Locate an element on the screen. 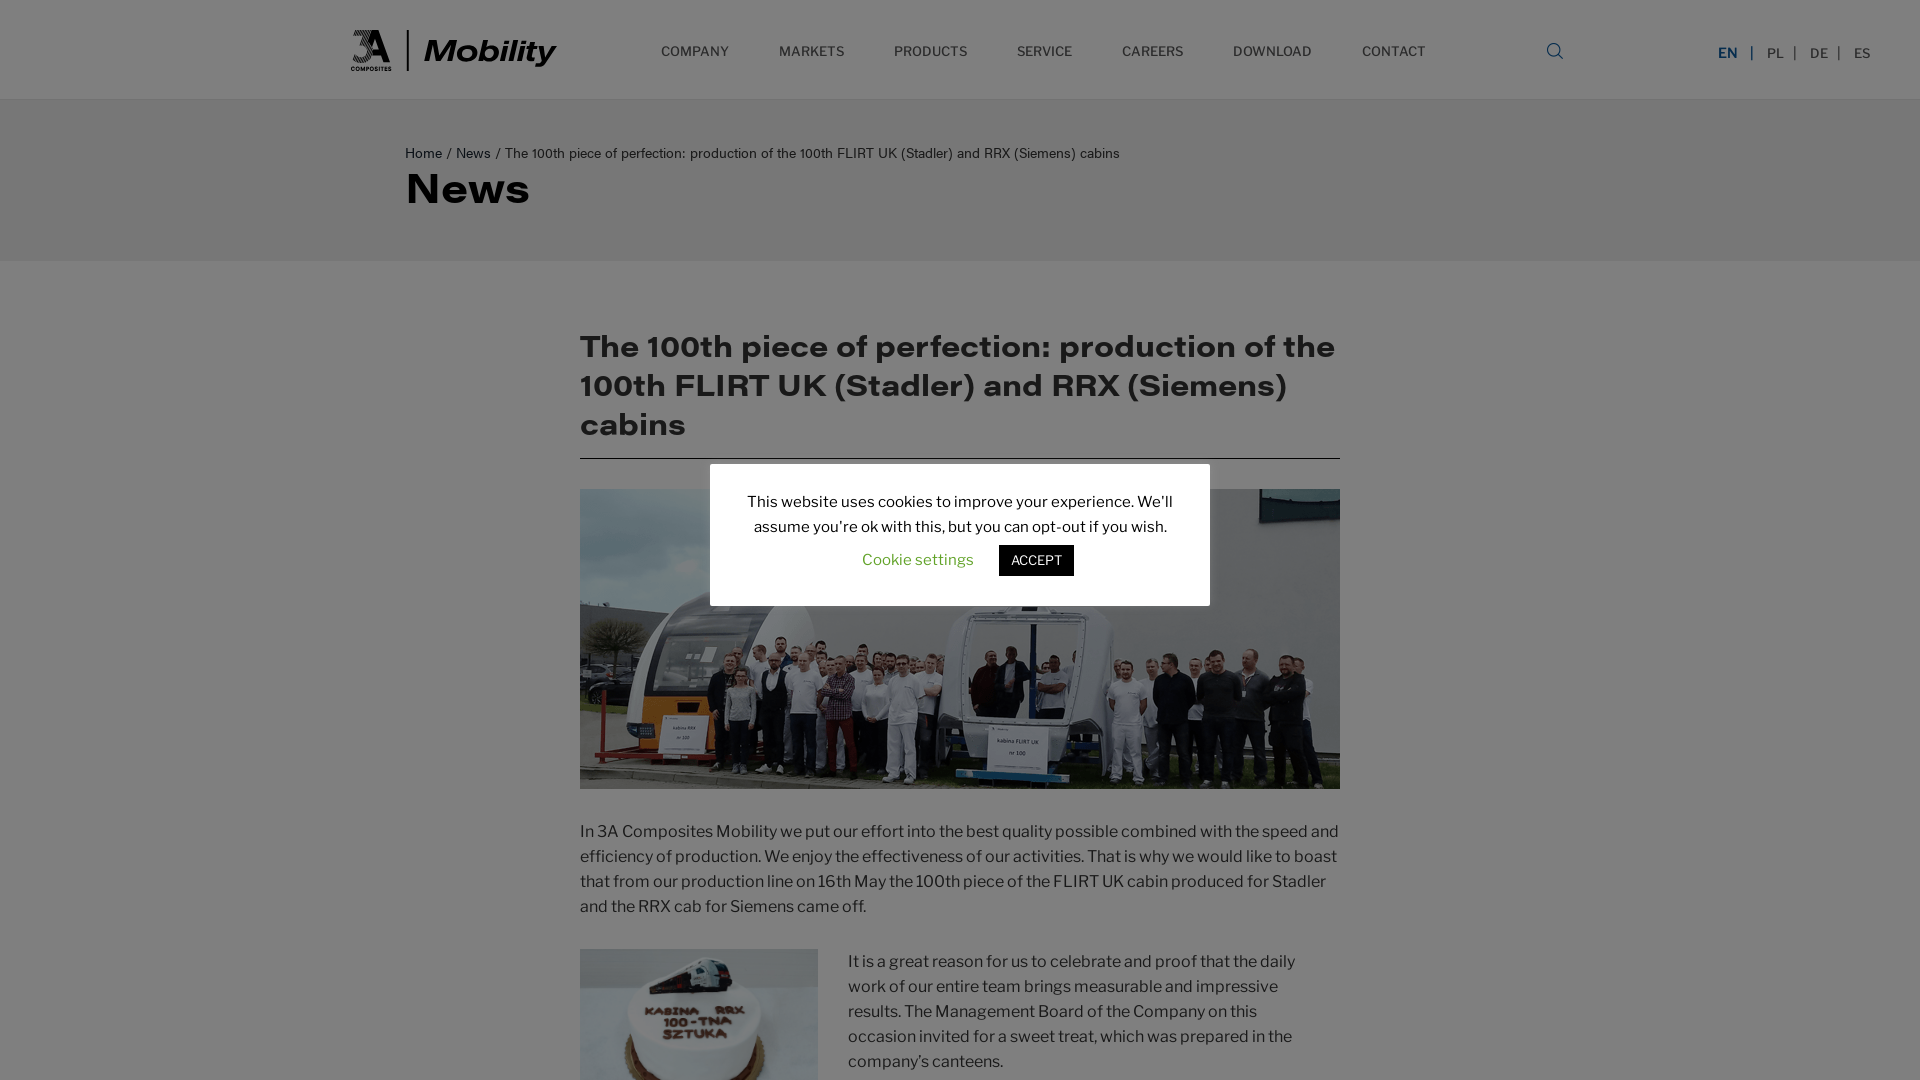  ES is located at coordinates (1862, 52).